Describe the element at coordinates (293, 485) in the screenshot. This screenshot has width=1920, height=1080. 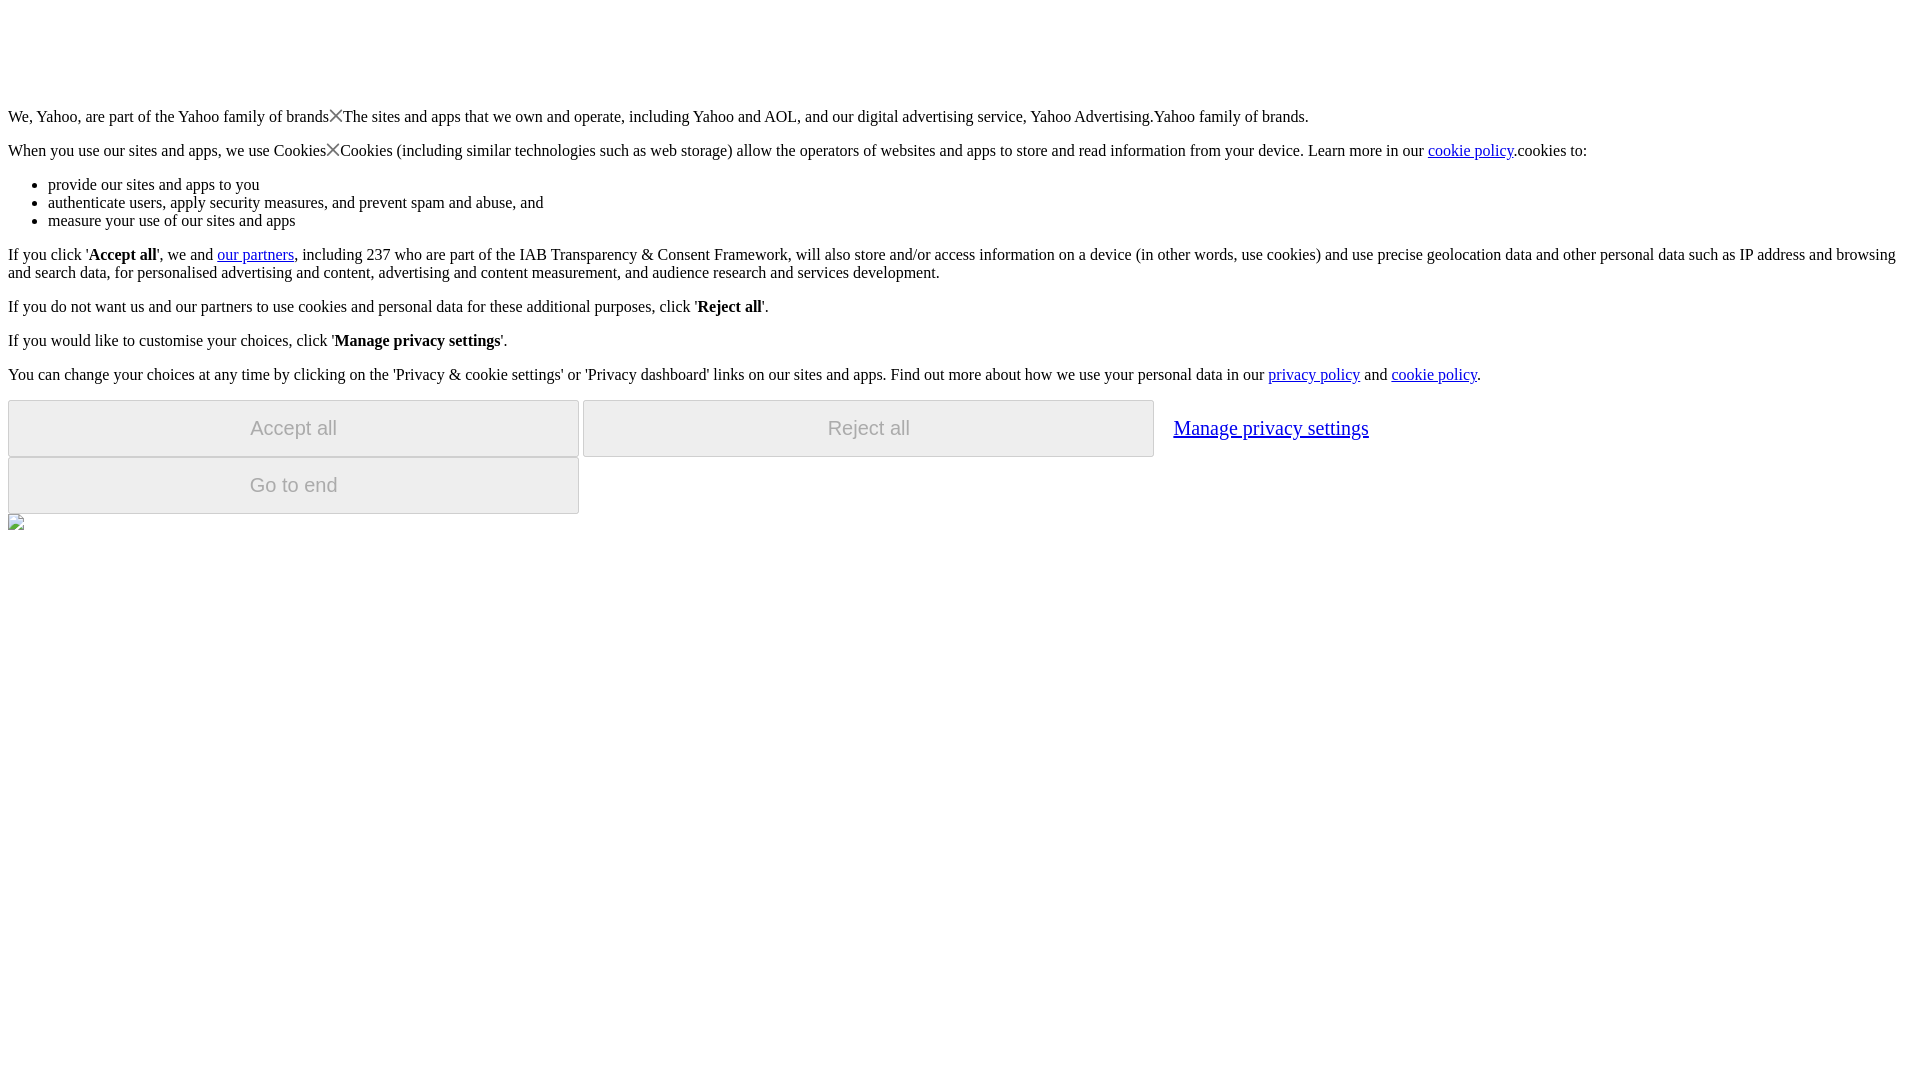
I see `Go to end` at that location.